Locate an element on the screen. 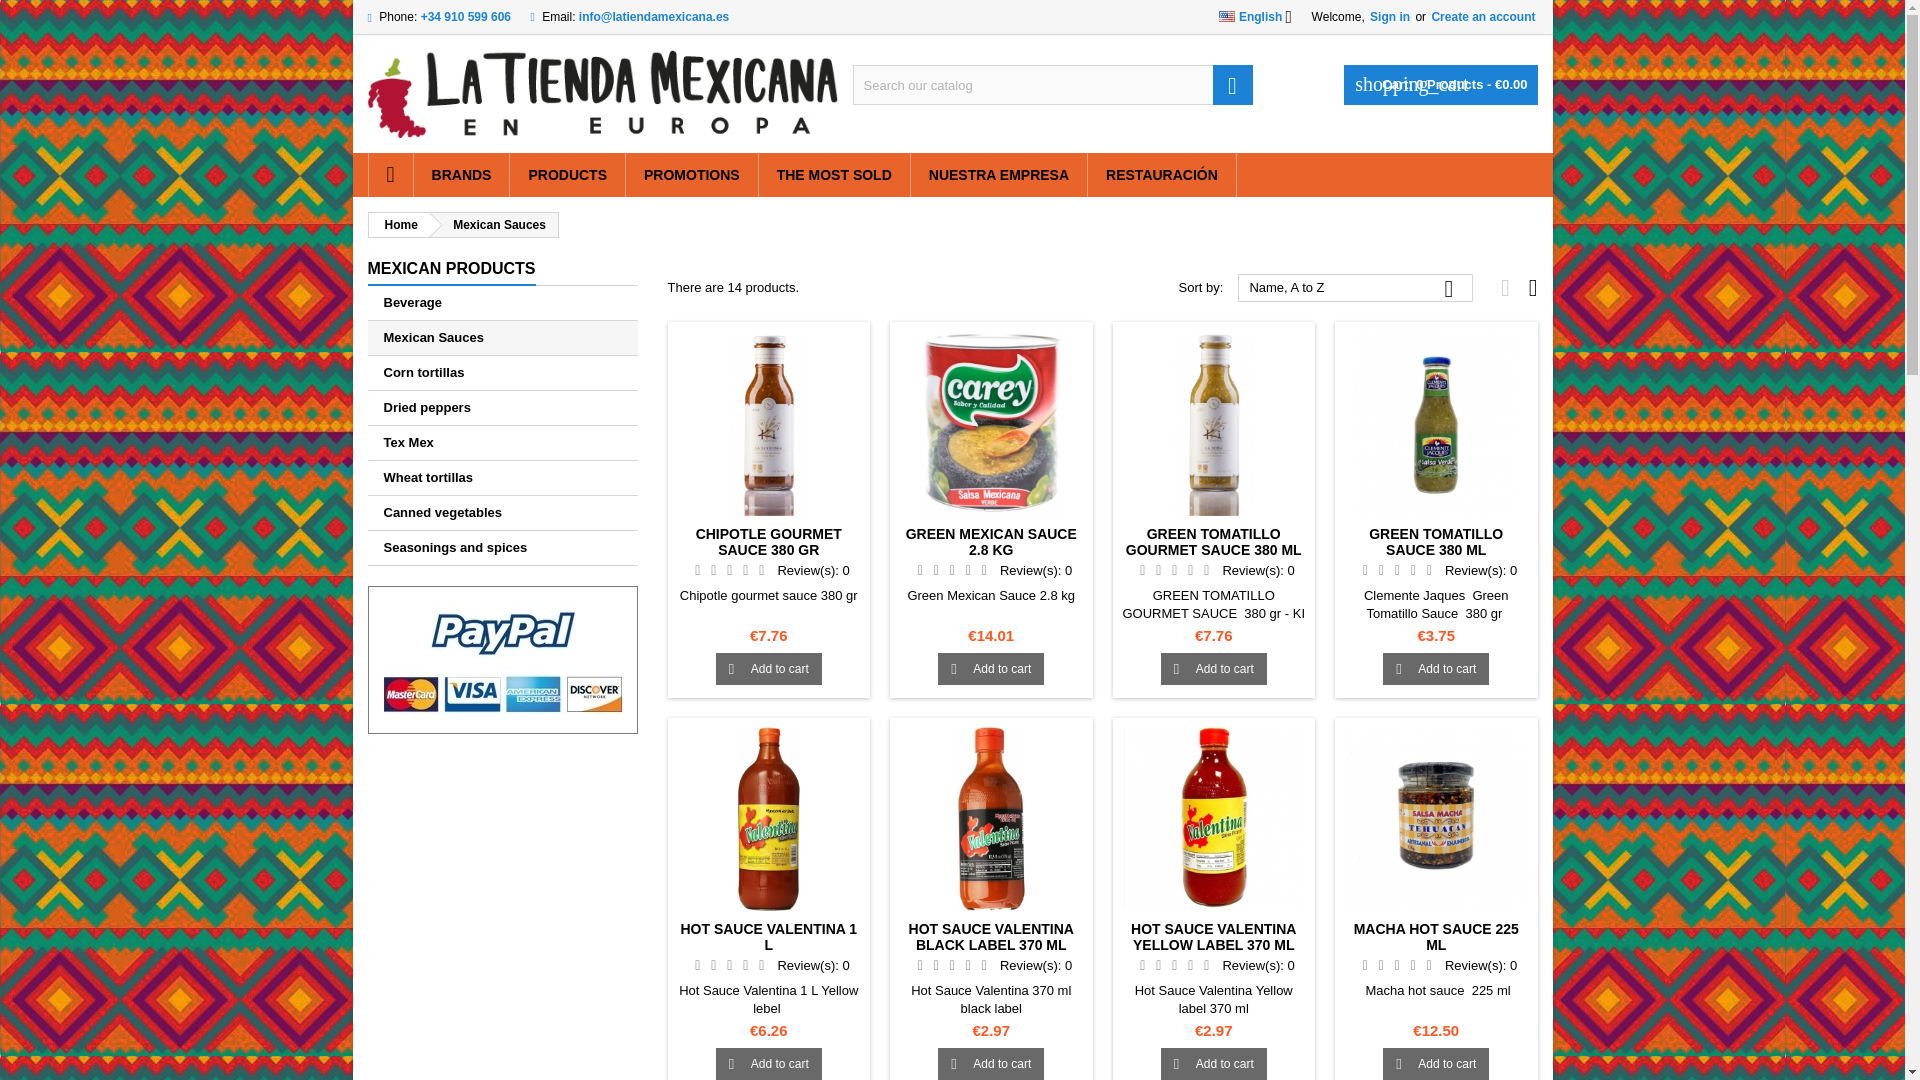 The image size is (1920, 1080). Categories is located at coordinates (452, 270).